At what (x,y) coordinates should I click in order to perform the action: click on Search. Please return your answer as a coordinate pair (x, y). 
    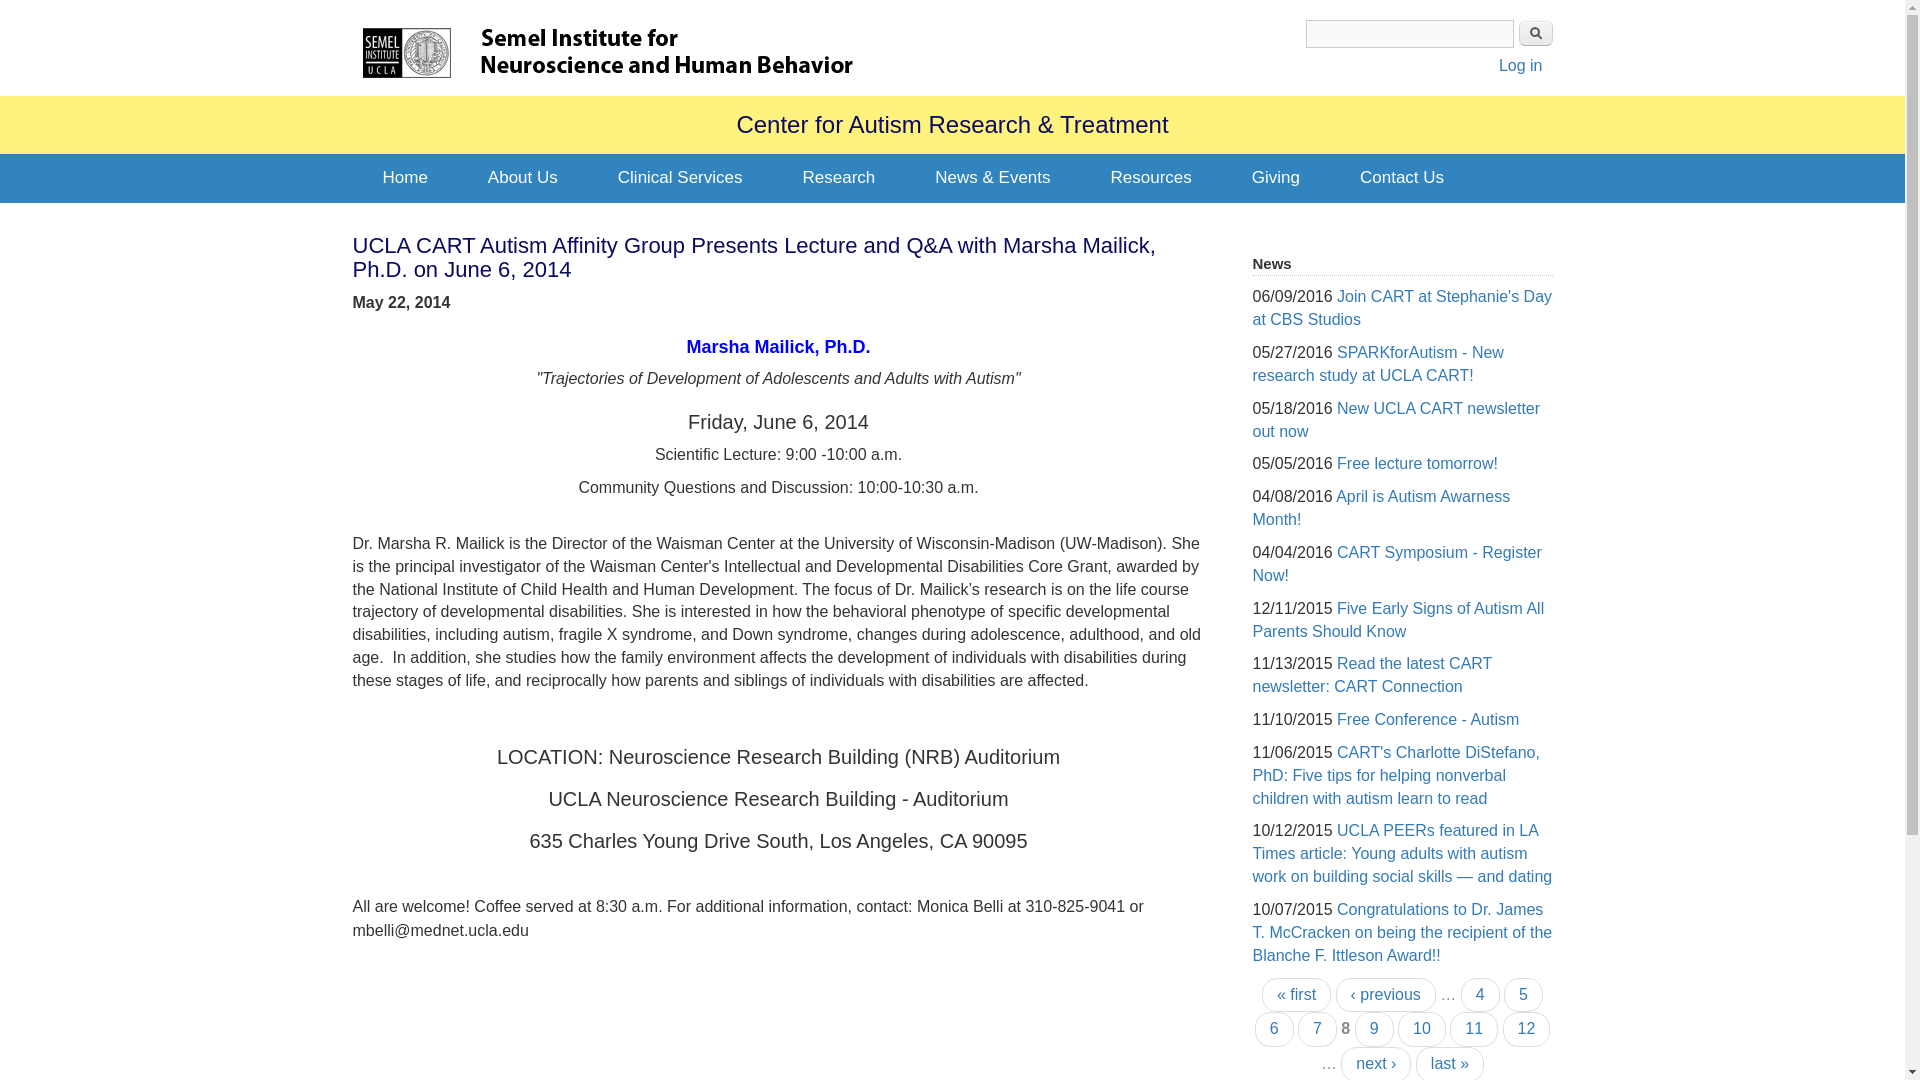
    Looking at the image, I should click on (1534, 33).